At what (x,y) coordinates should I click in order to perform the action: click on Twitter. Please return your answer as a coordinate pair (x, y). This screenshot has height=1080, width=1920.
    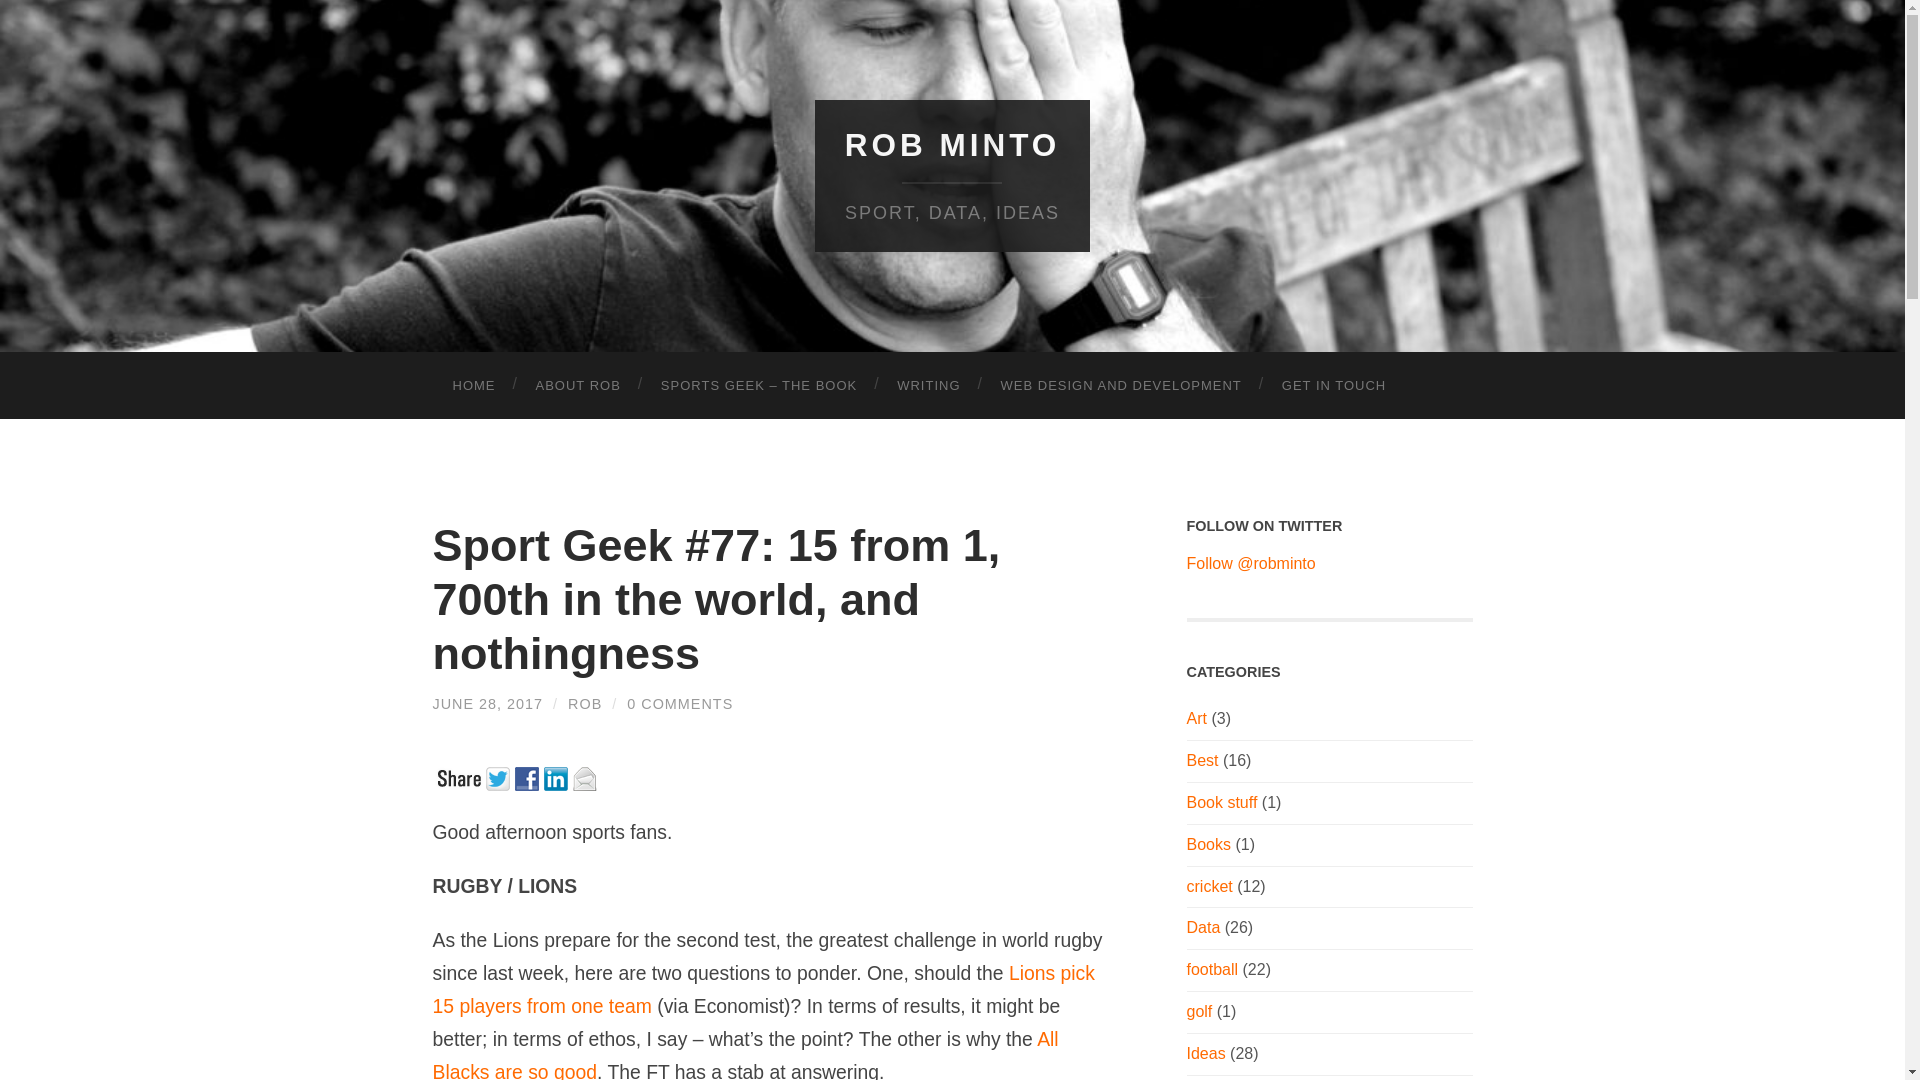
    Looking at the image, I should click on (500, 776).